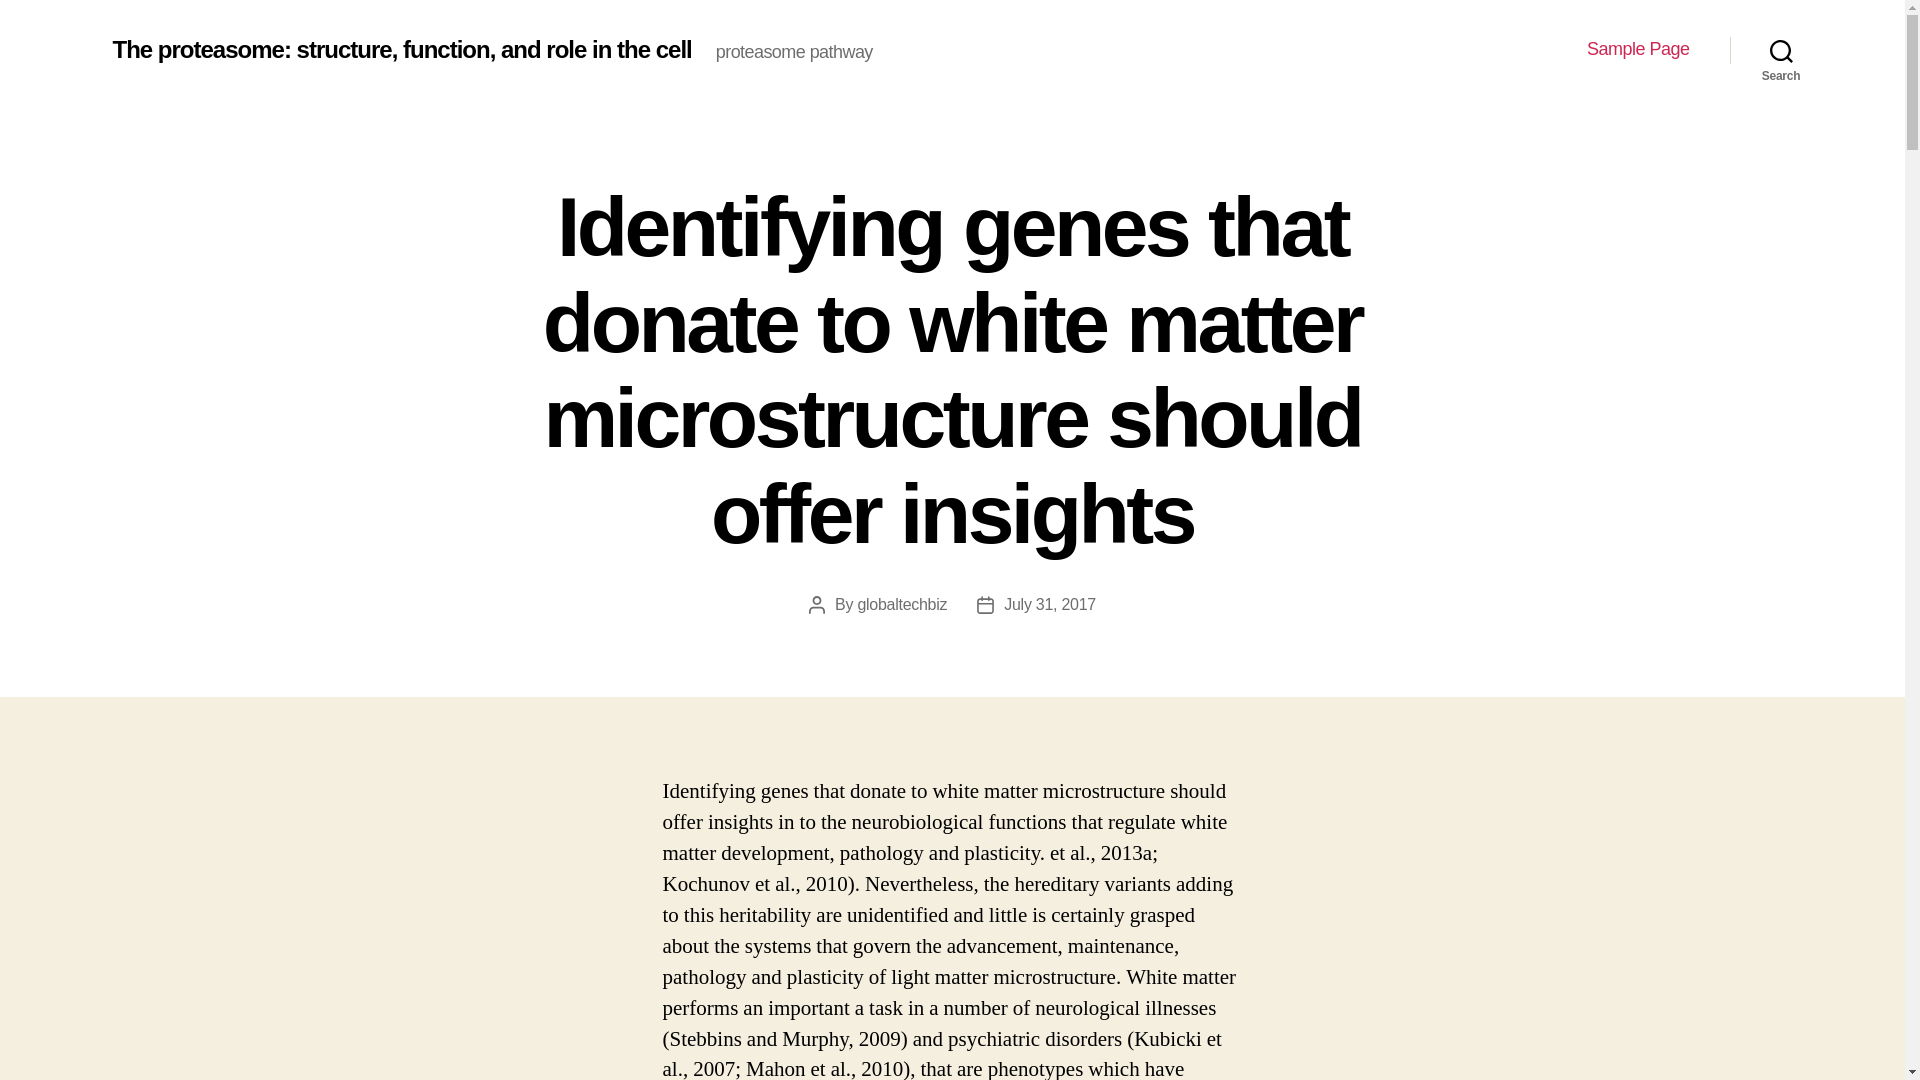 The width and height of the screenshot is (1920, 1080). I want to click on The proteasome: structure, function, and role in the cell, so click(401, 49).